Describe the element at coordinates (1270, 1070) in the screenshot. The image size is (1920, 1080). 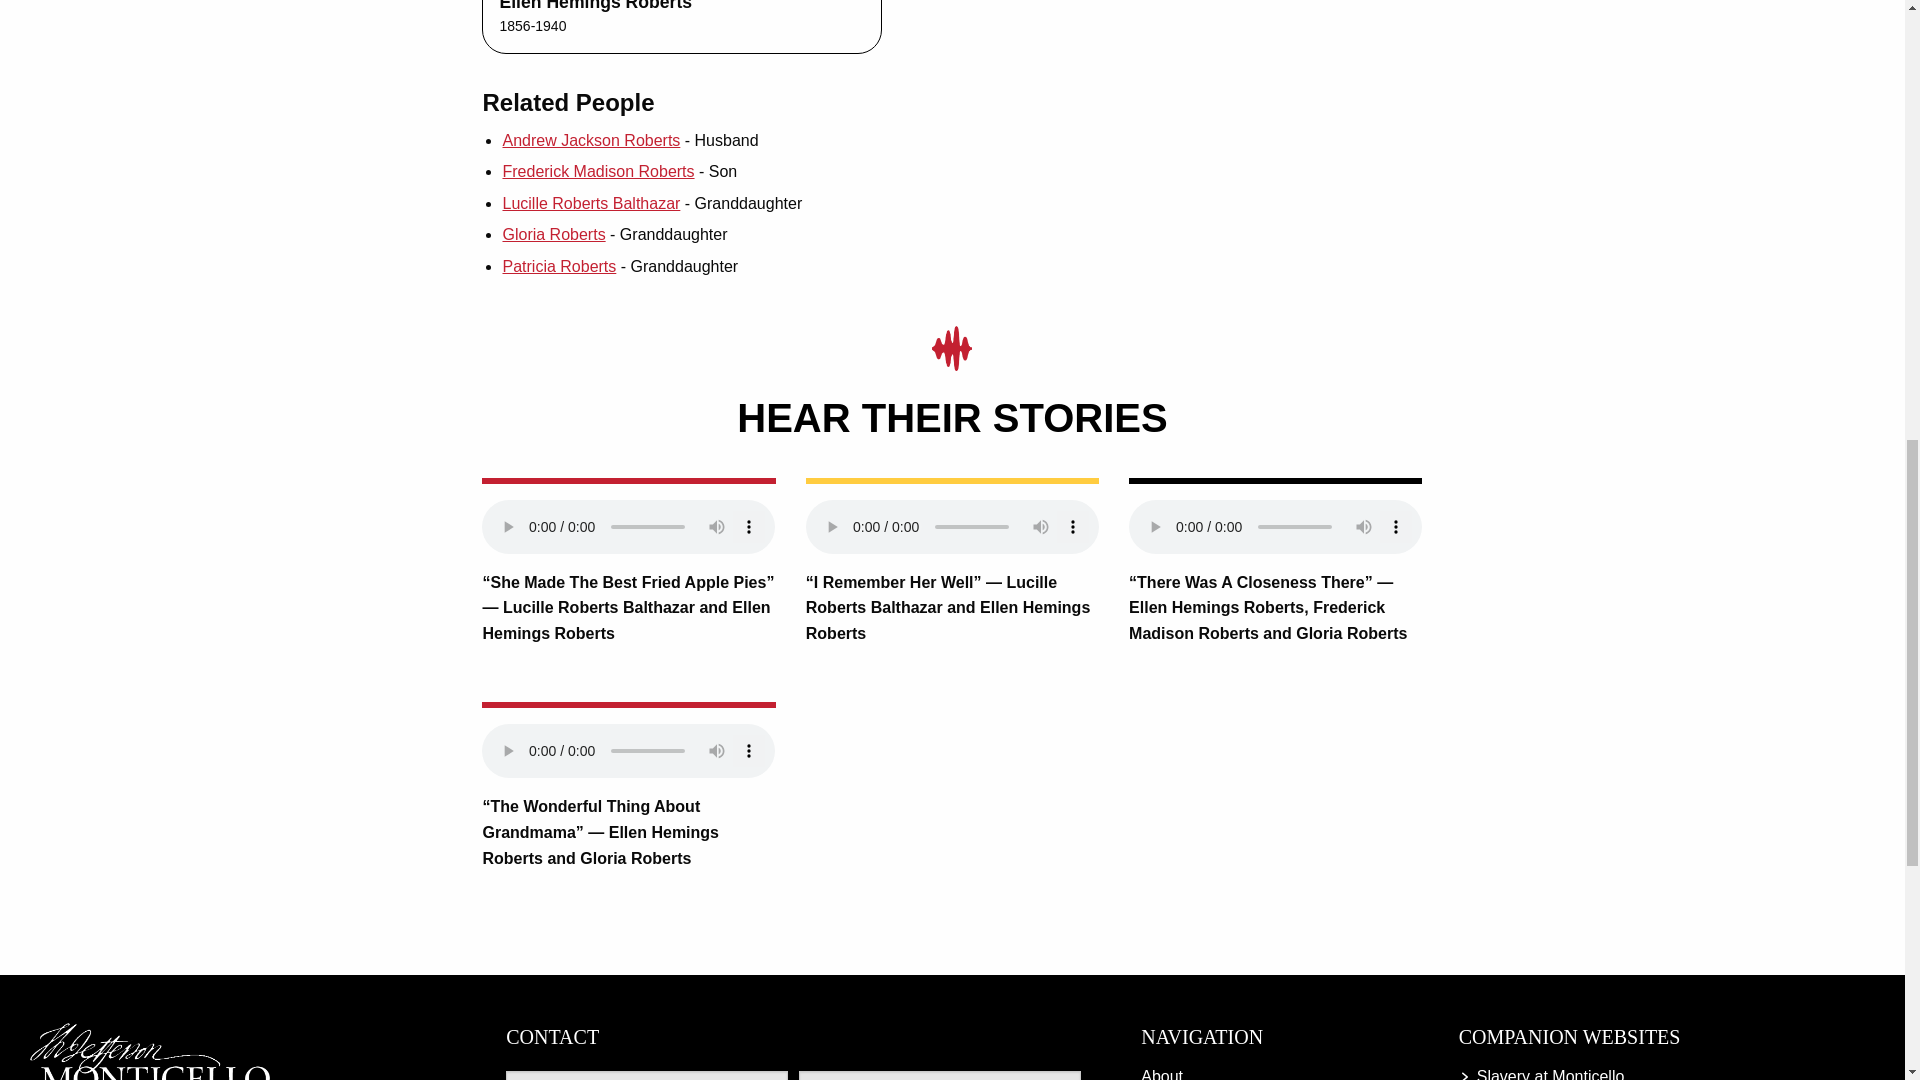
I see `About` at that location.